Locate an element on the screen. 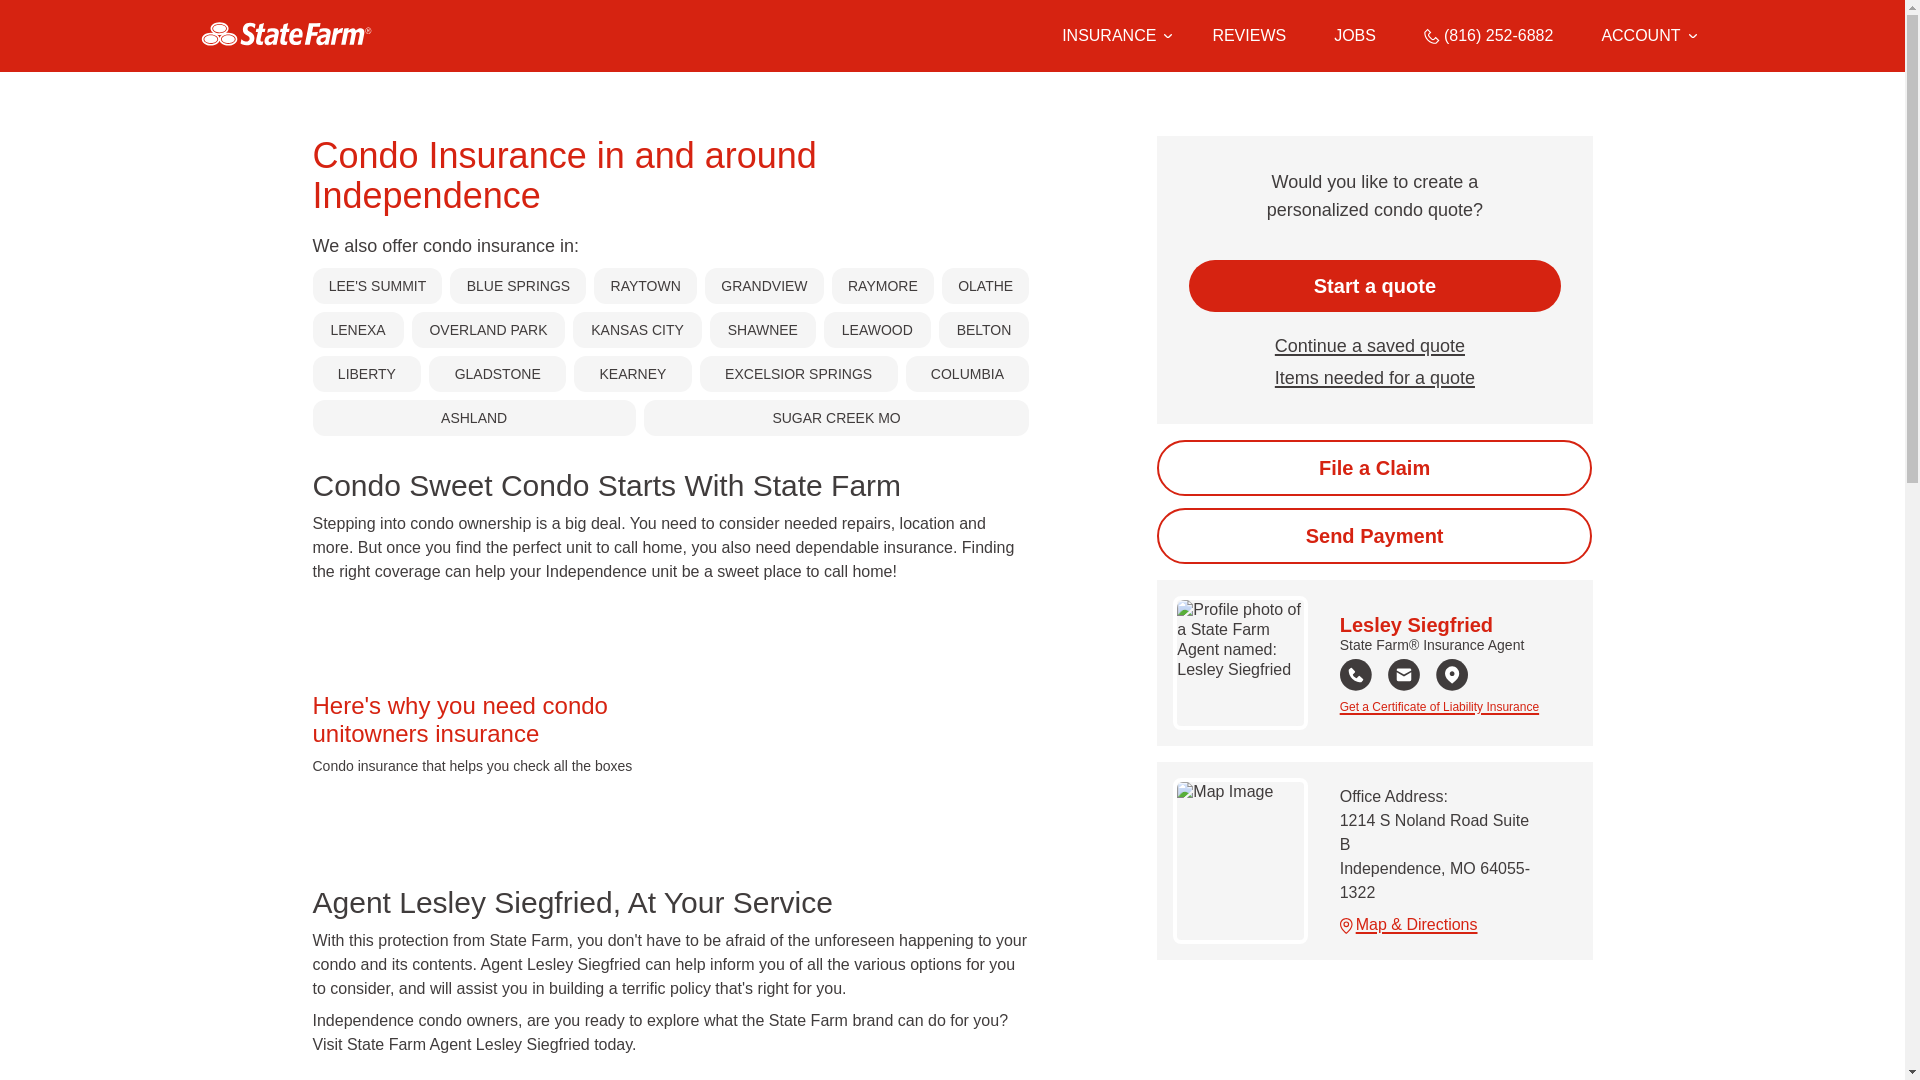 This screenshot has width=1920, height=1080. REVIEWS is located at coordinates (1248, 36).